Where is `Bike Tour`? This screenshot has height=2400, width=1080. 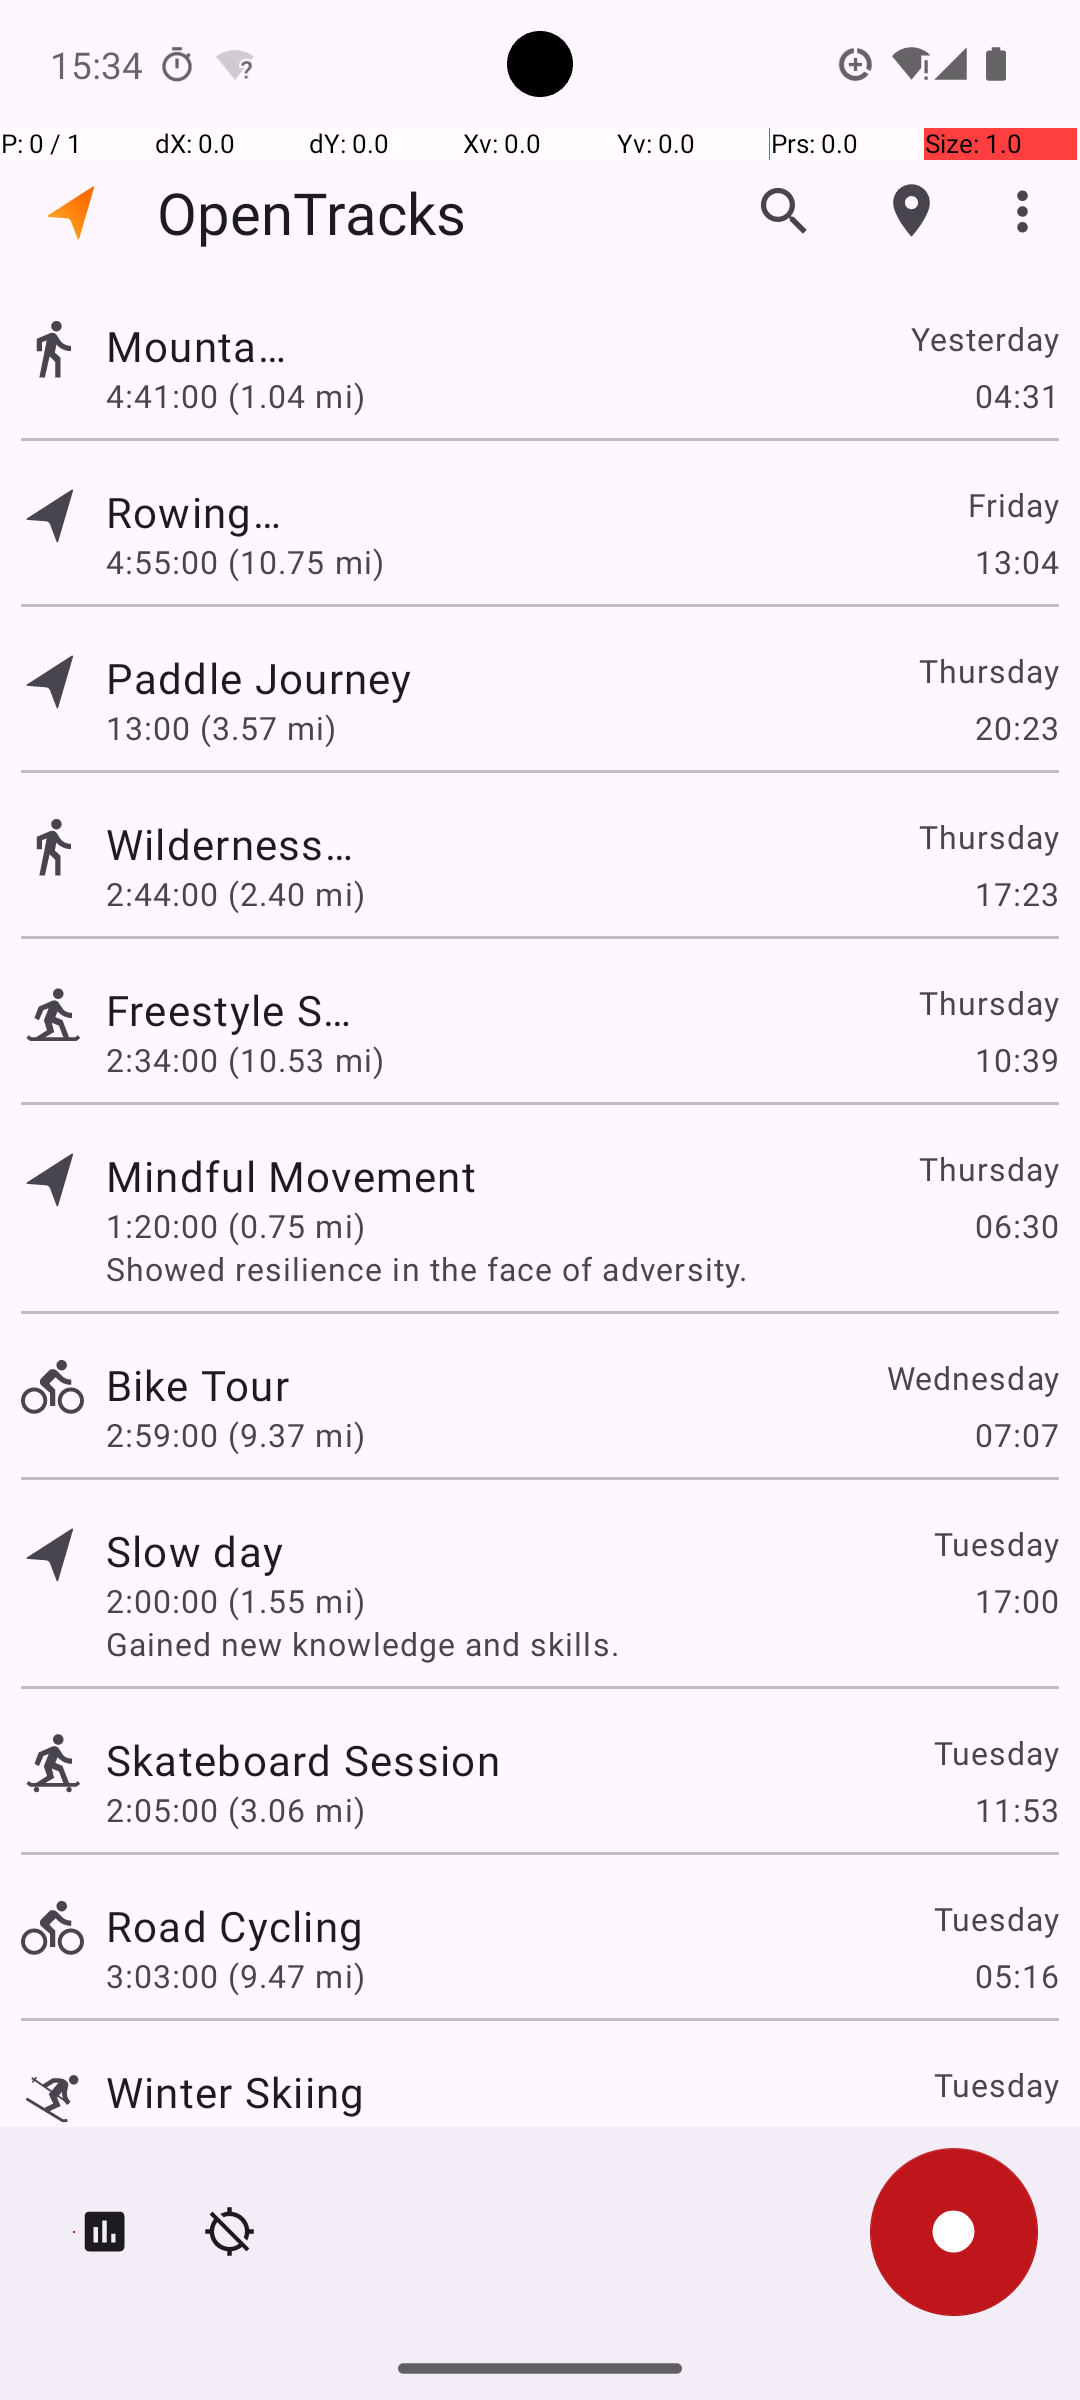
Bike Tour is located at coordinates (198, 1384).